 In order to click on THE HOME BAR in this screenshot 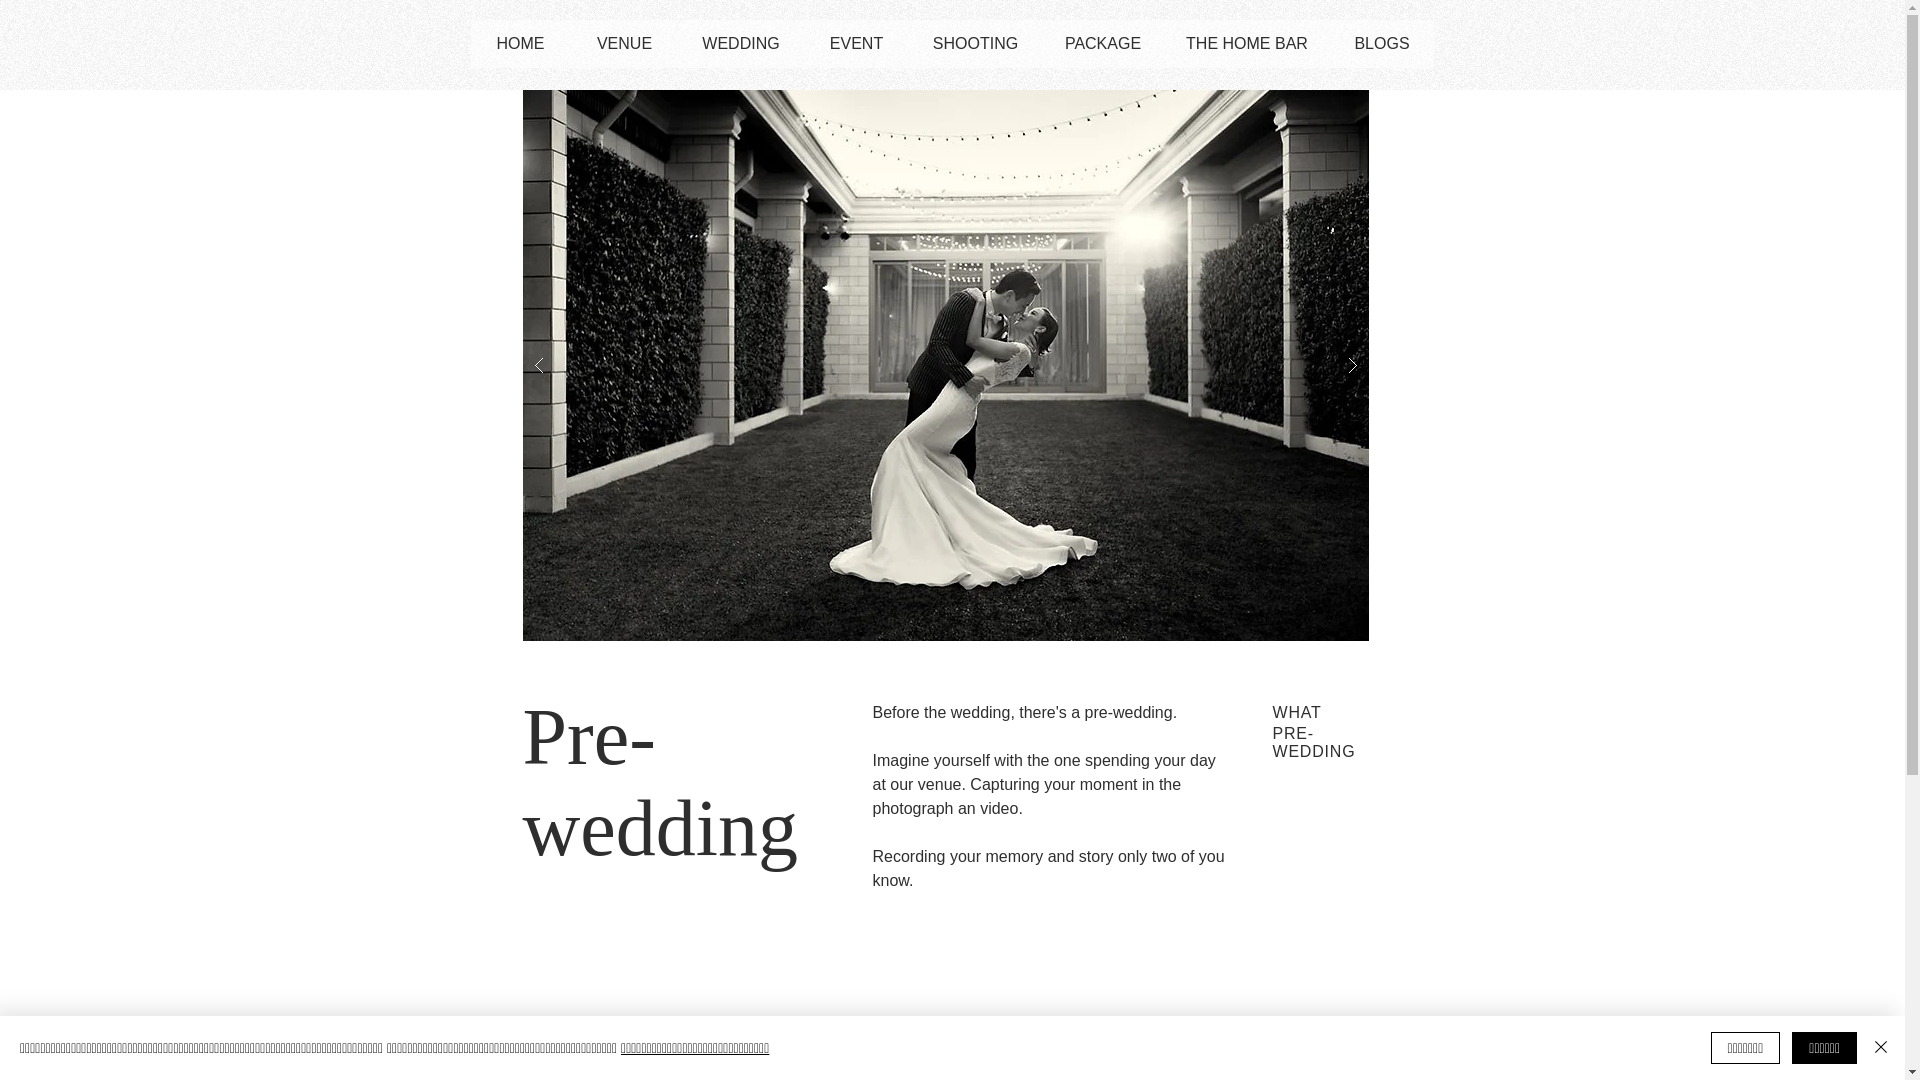, I will do `click(1246, 44)`.